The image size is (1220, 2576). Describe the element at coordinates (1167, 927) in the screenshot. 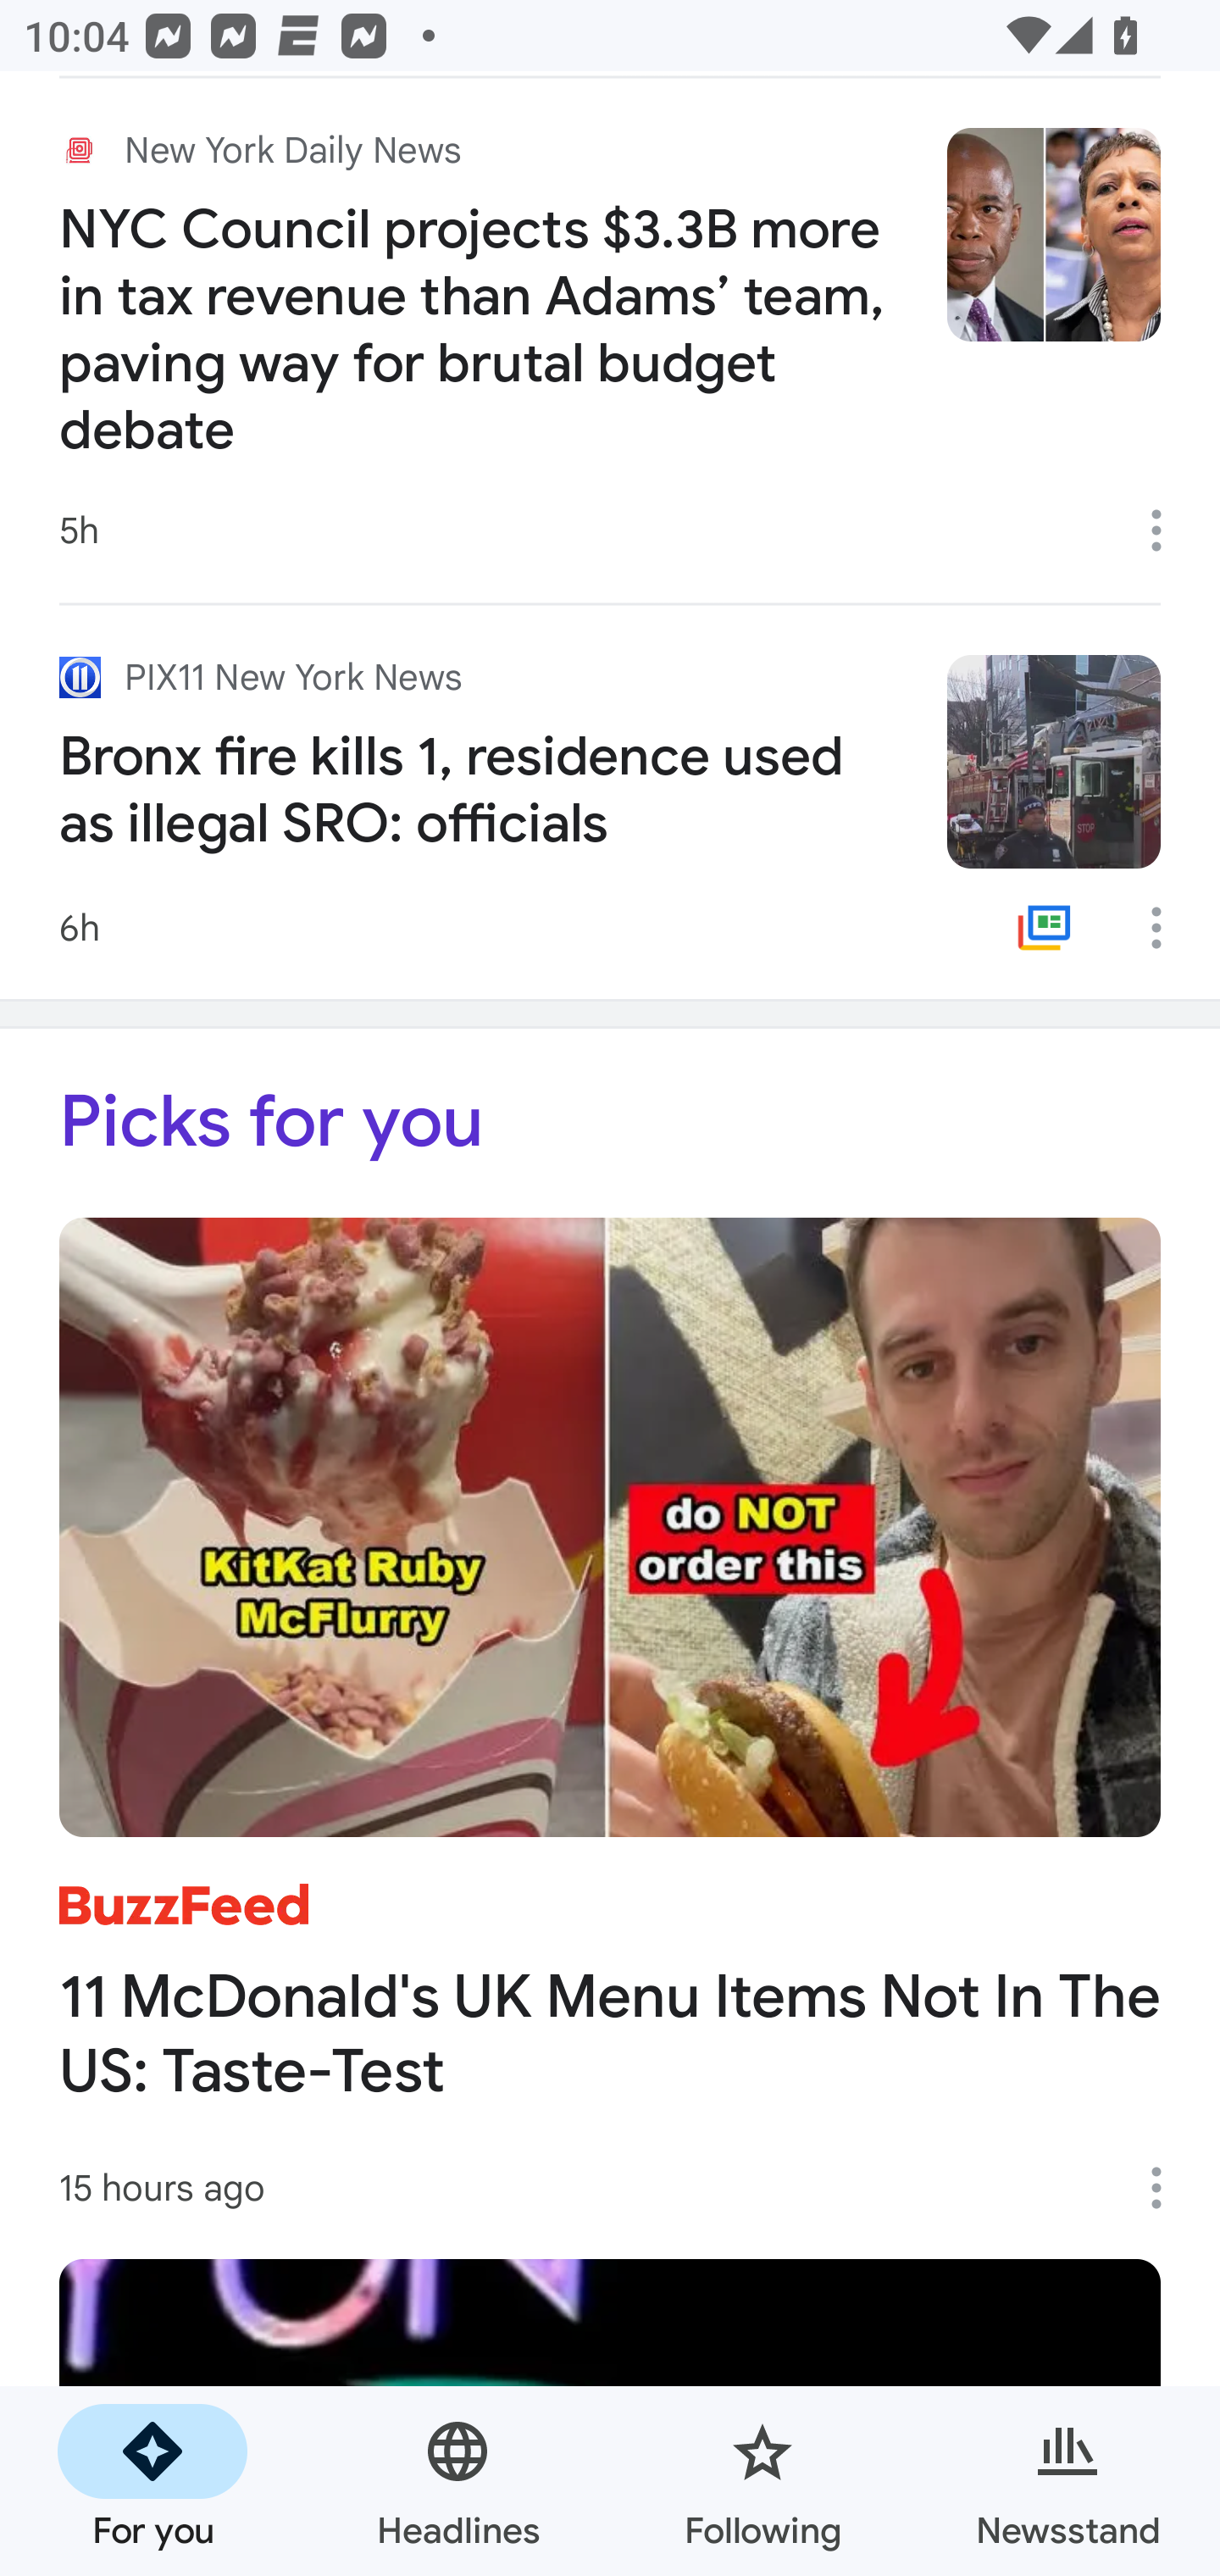

I see `More options` at that location.